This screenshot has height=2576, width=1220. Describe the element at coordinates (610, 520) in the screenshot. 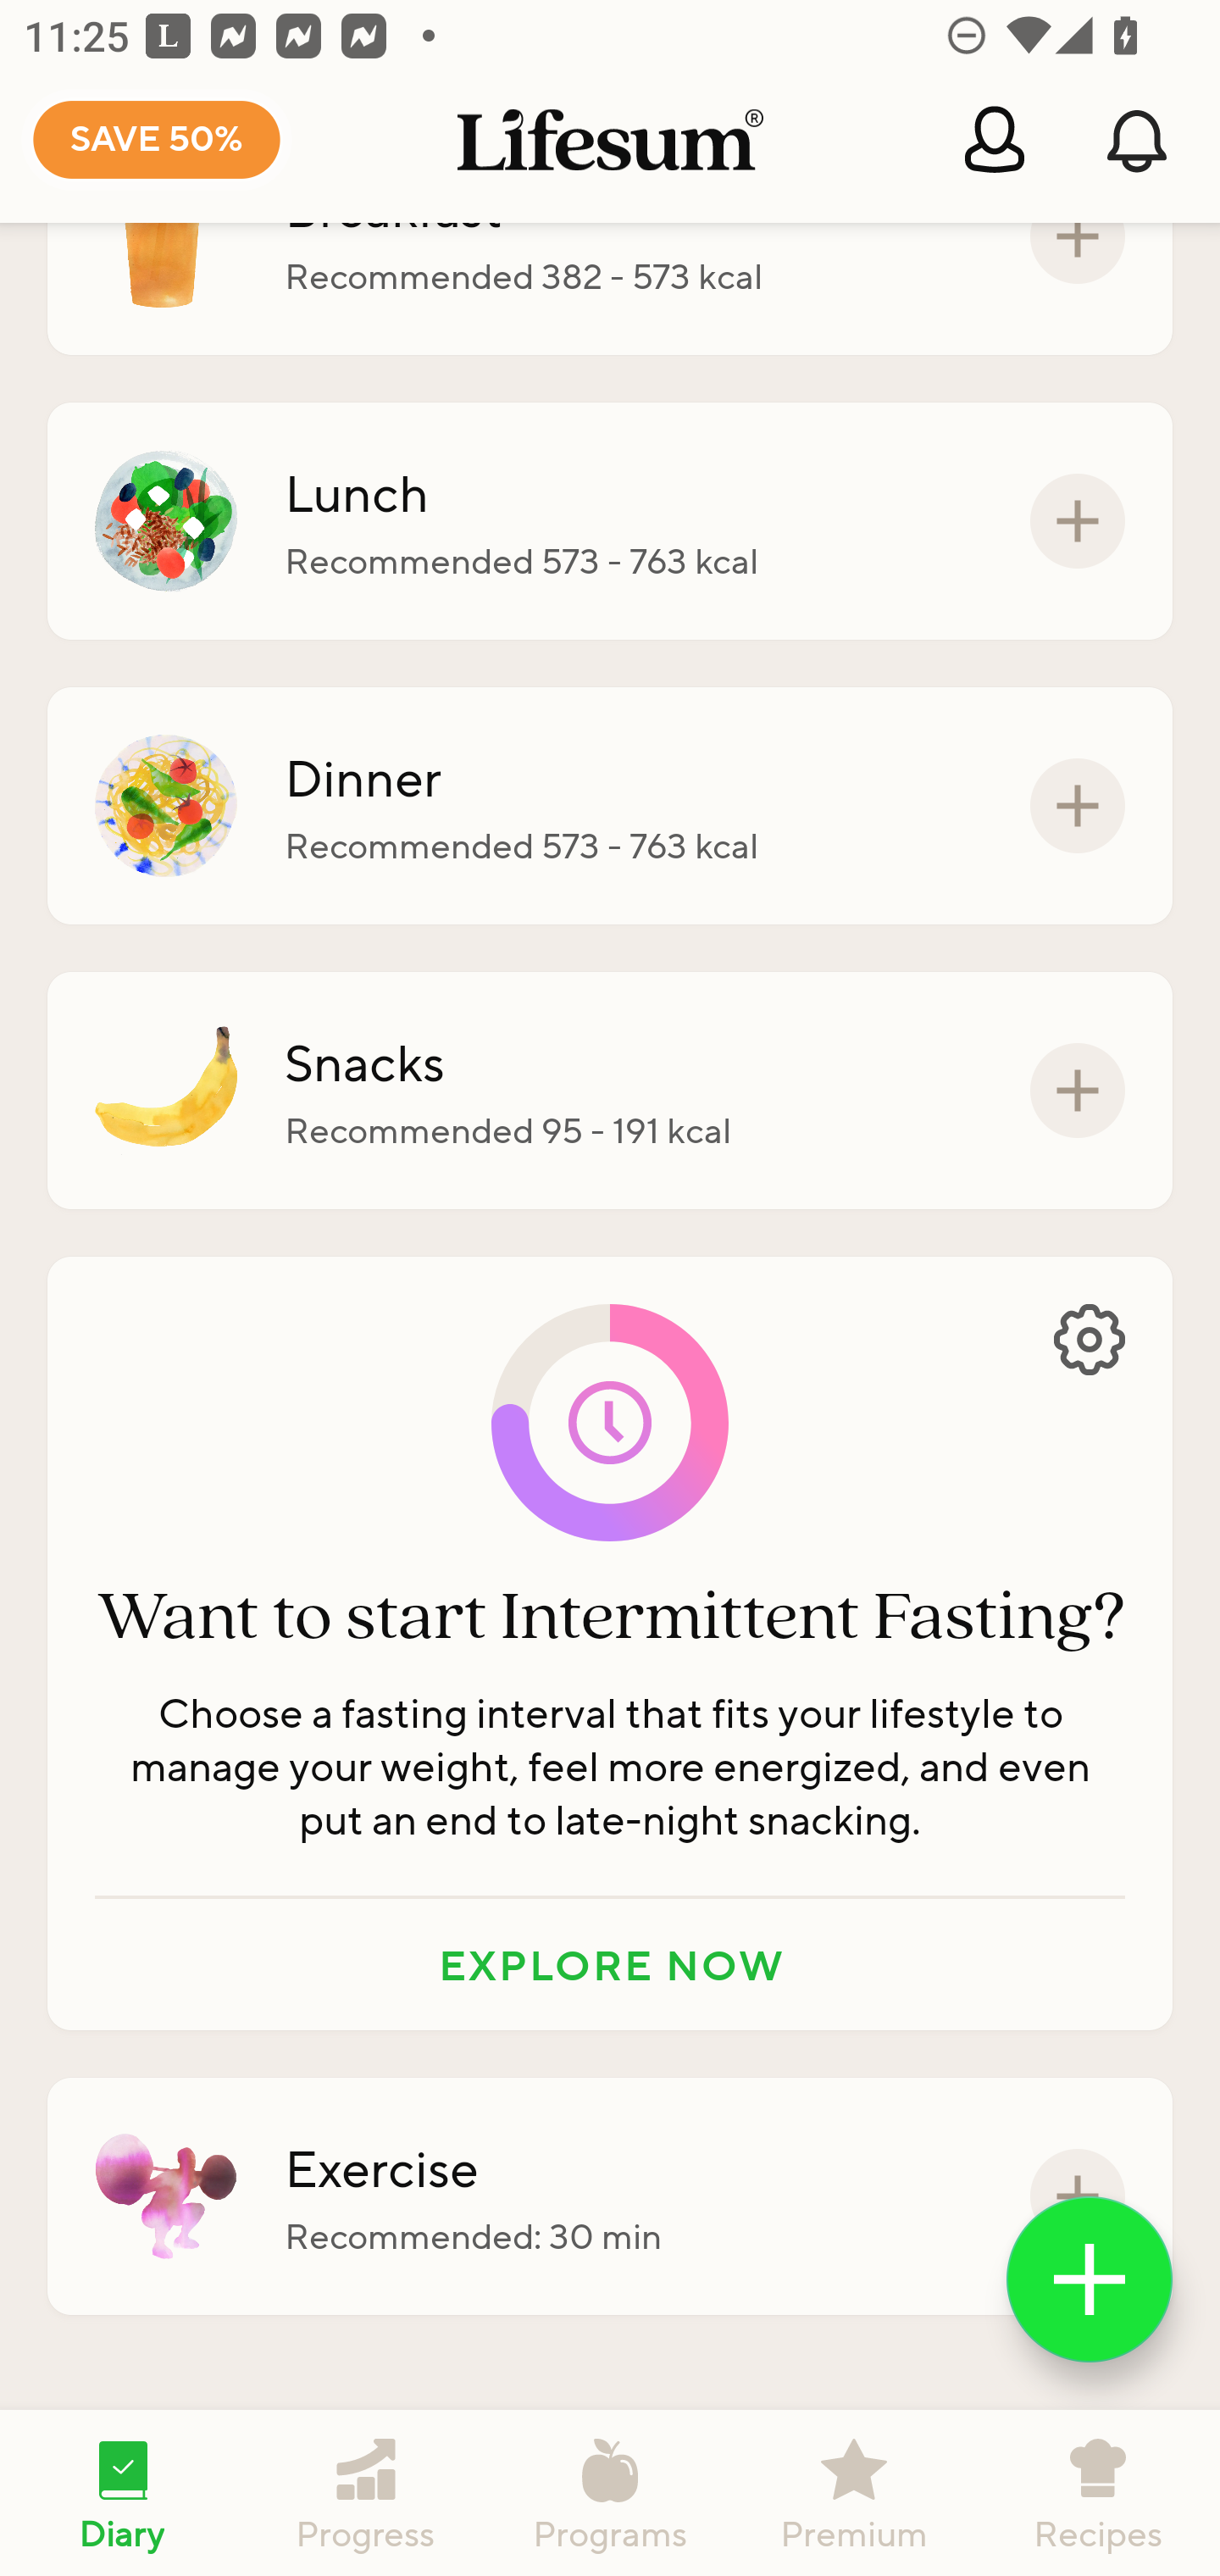

I see `Lunch Recommended 573 - 763 kcal` at that location.